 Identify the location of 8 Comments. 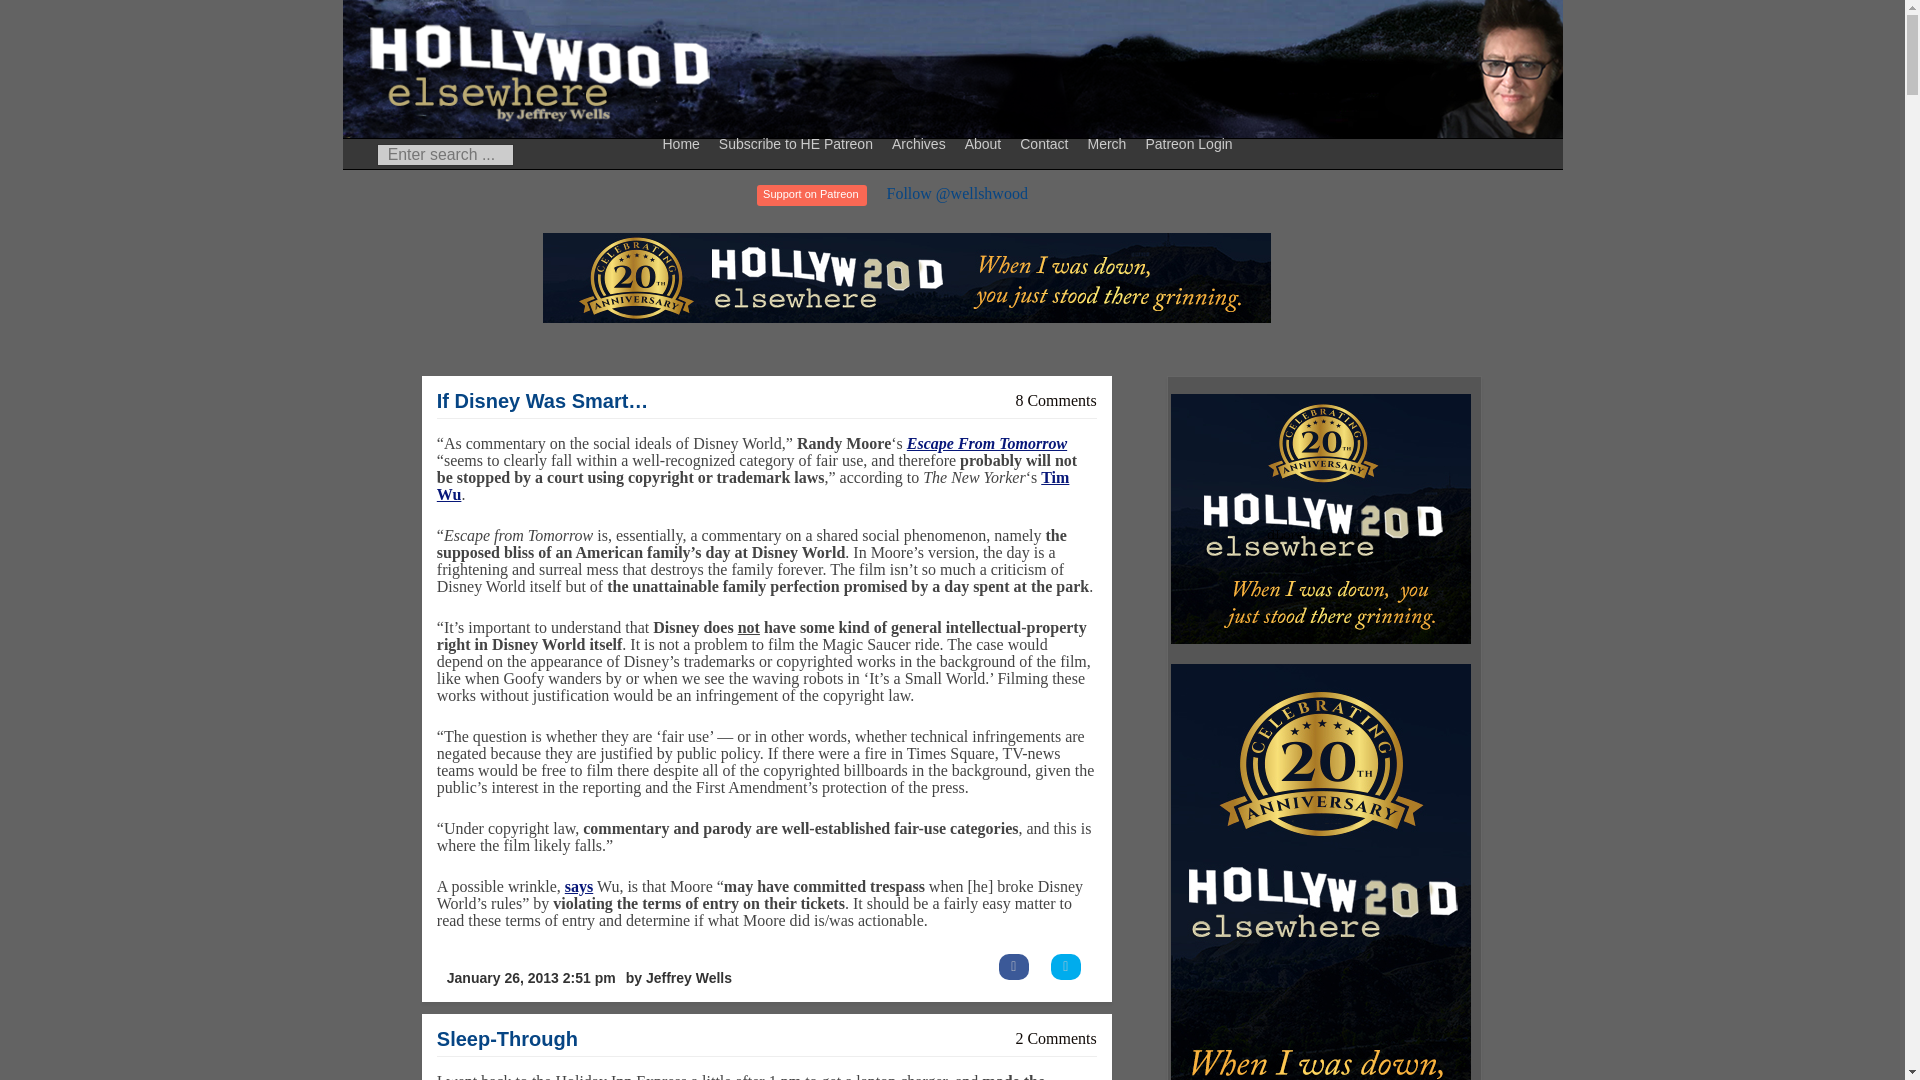
(1056, 400).